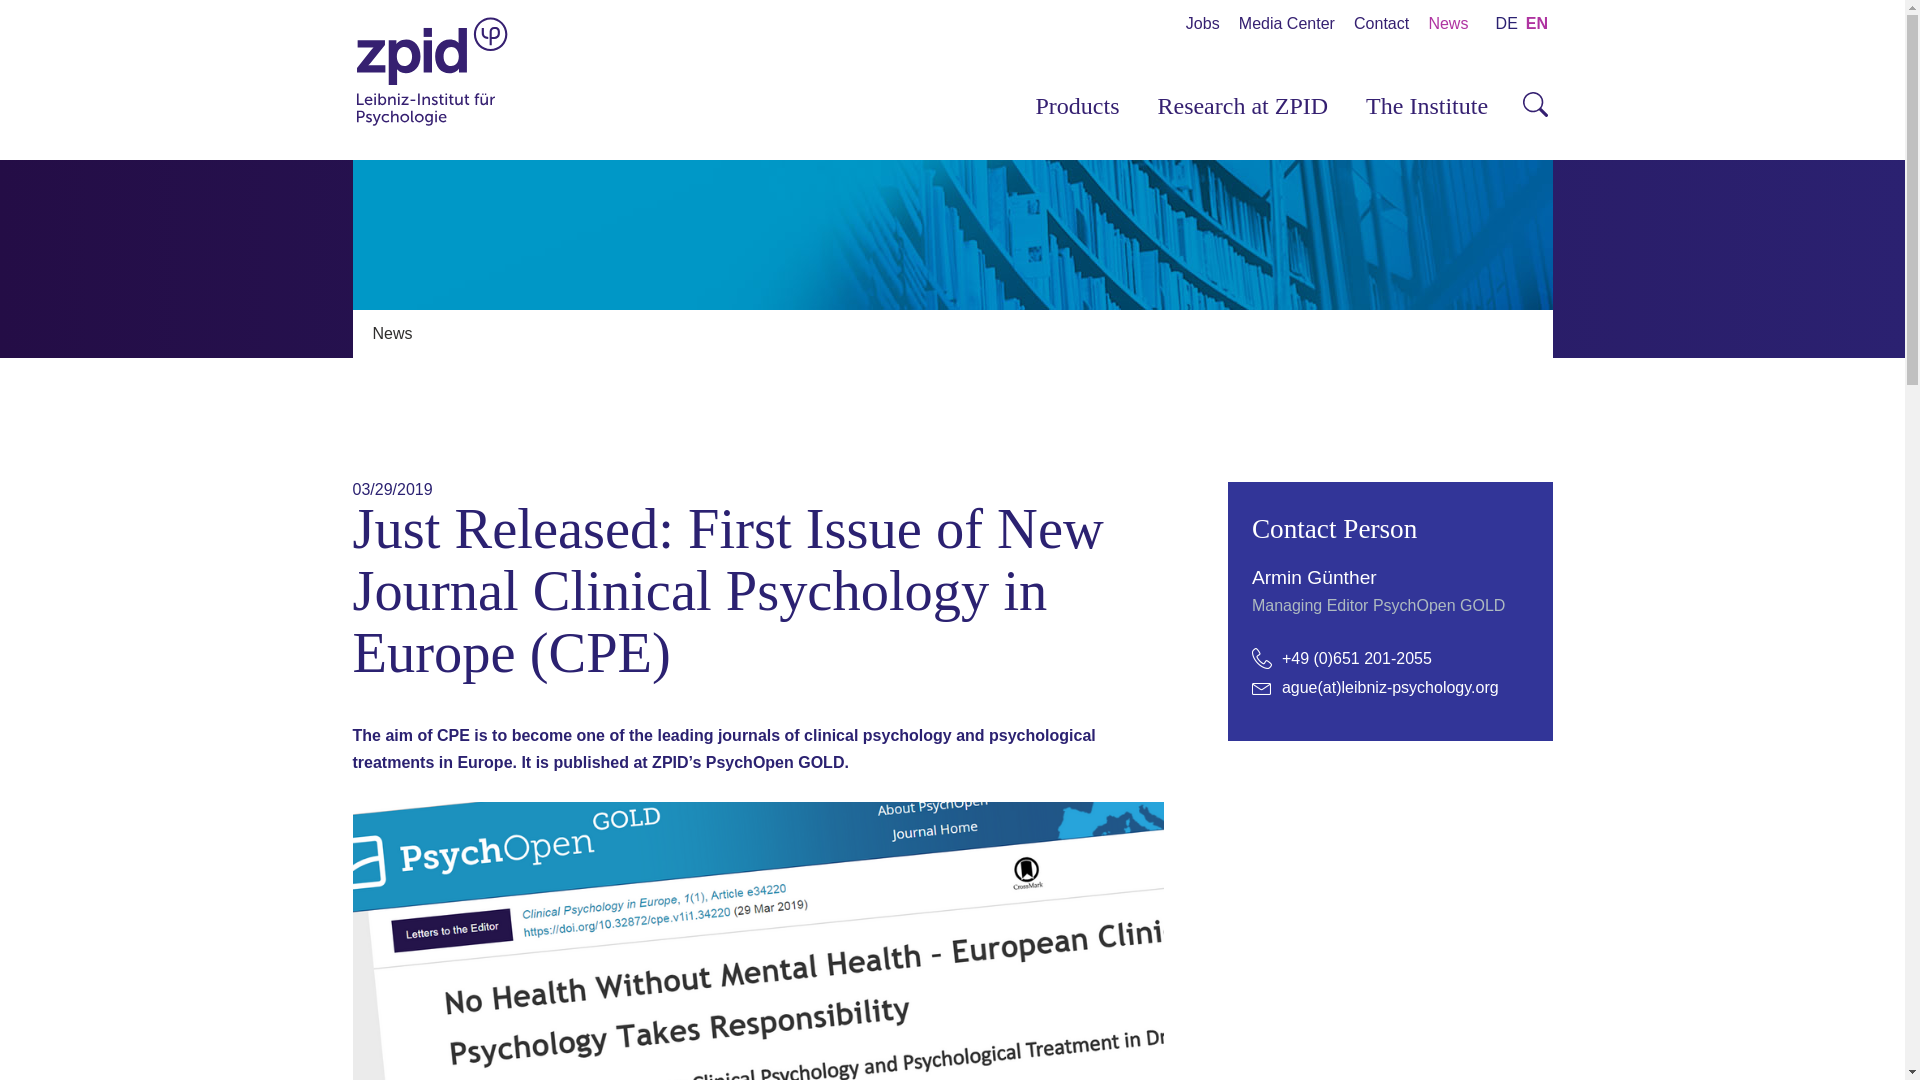 Image resolution: width=1920 pixels, height=1080 pixels. Describe the element at coordinates (1076, 105) in the screenshot. I see `Products` at that location.